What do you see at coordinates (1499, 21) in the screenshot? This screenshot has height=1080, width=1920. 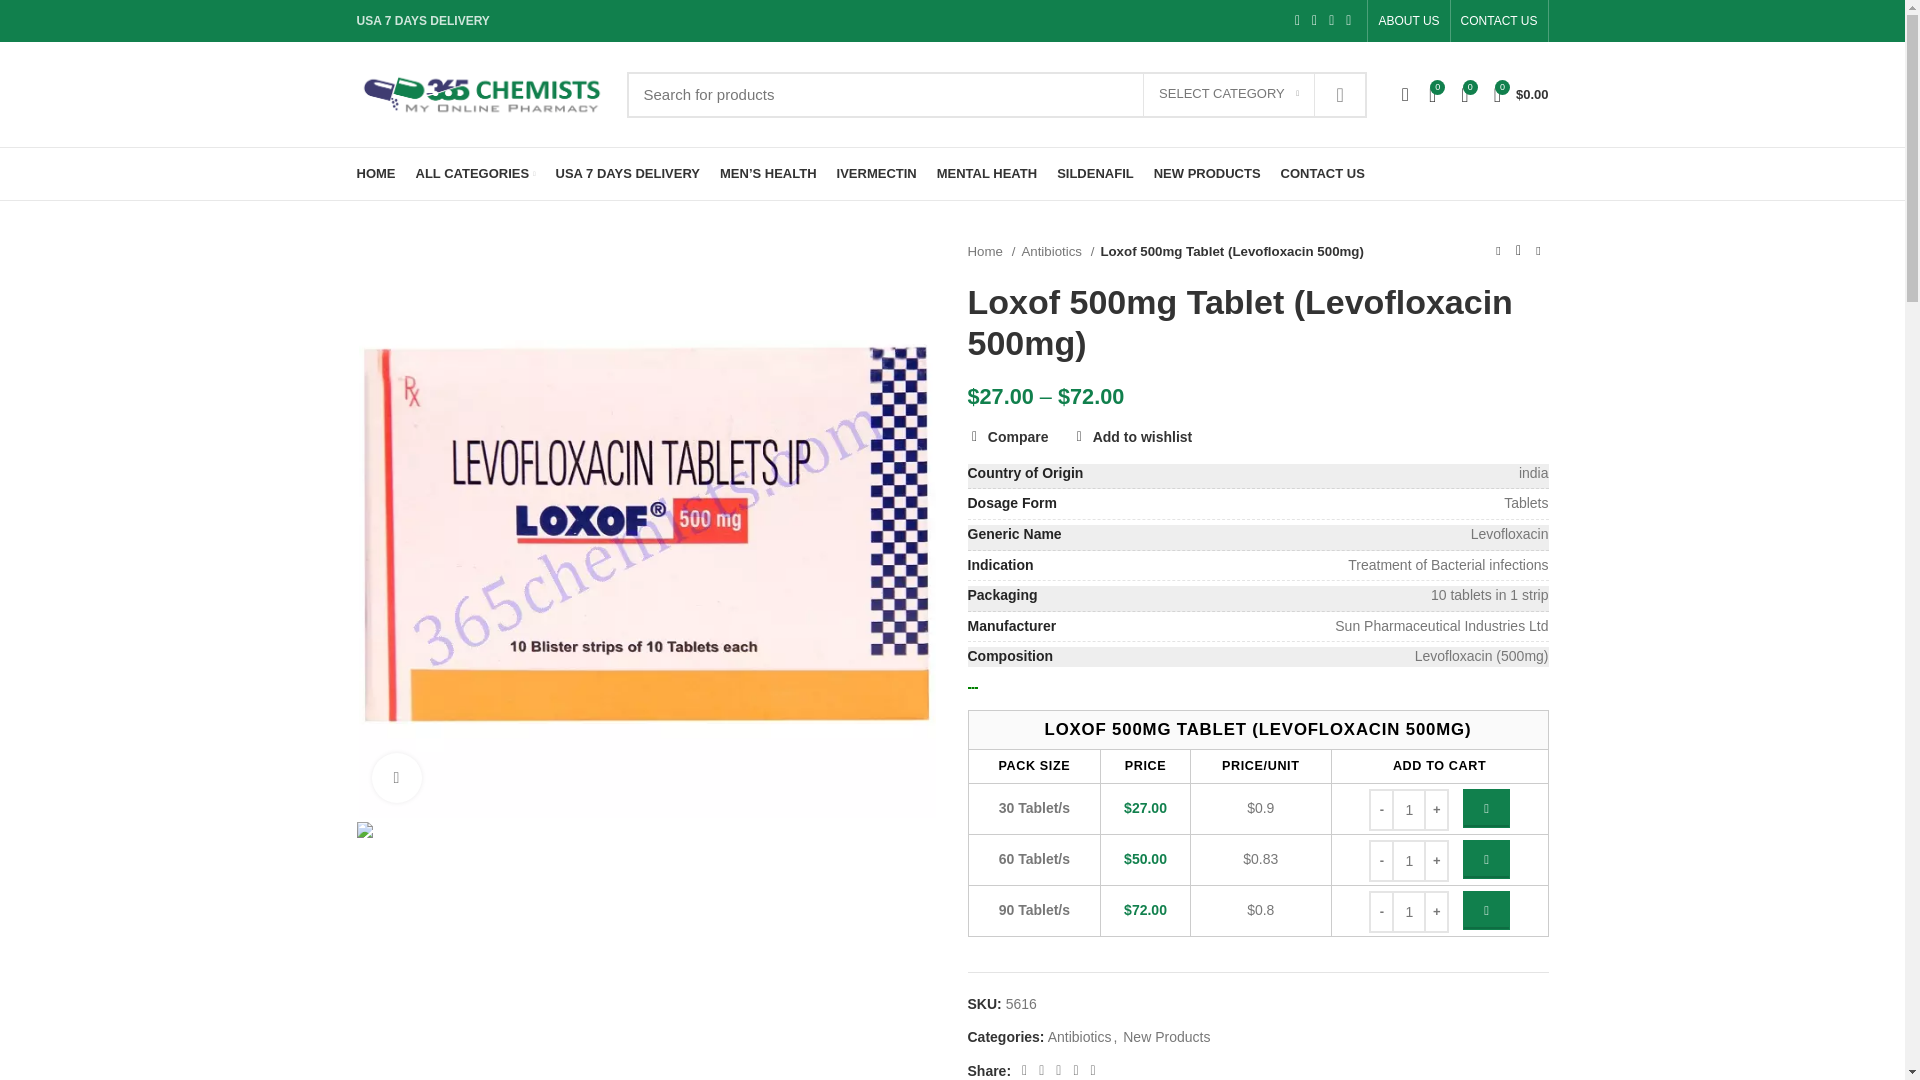 I see `CONTACT US` at bounding box center [1499, 21].